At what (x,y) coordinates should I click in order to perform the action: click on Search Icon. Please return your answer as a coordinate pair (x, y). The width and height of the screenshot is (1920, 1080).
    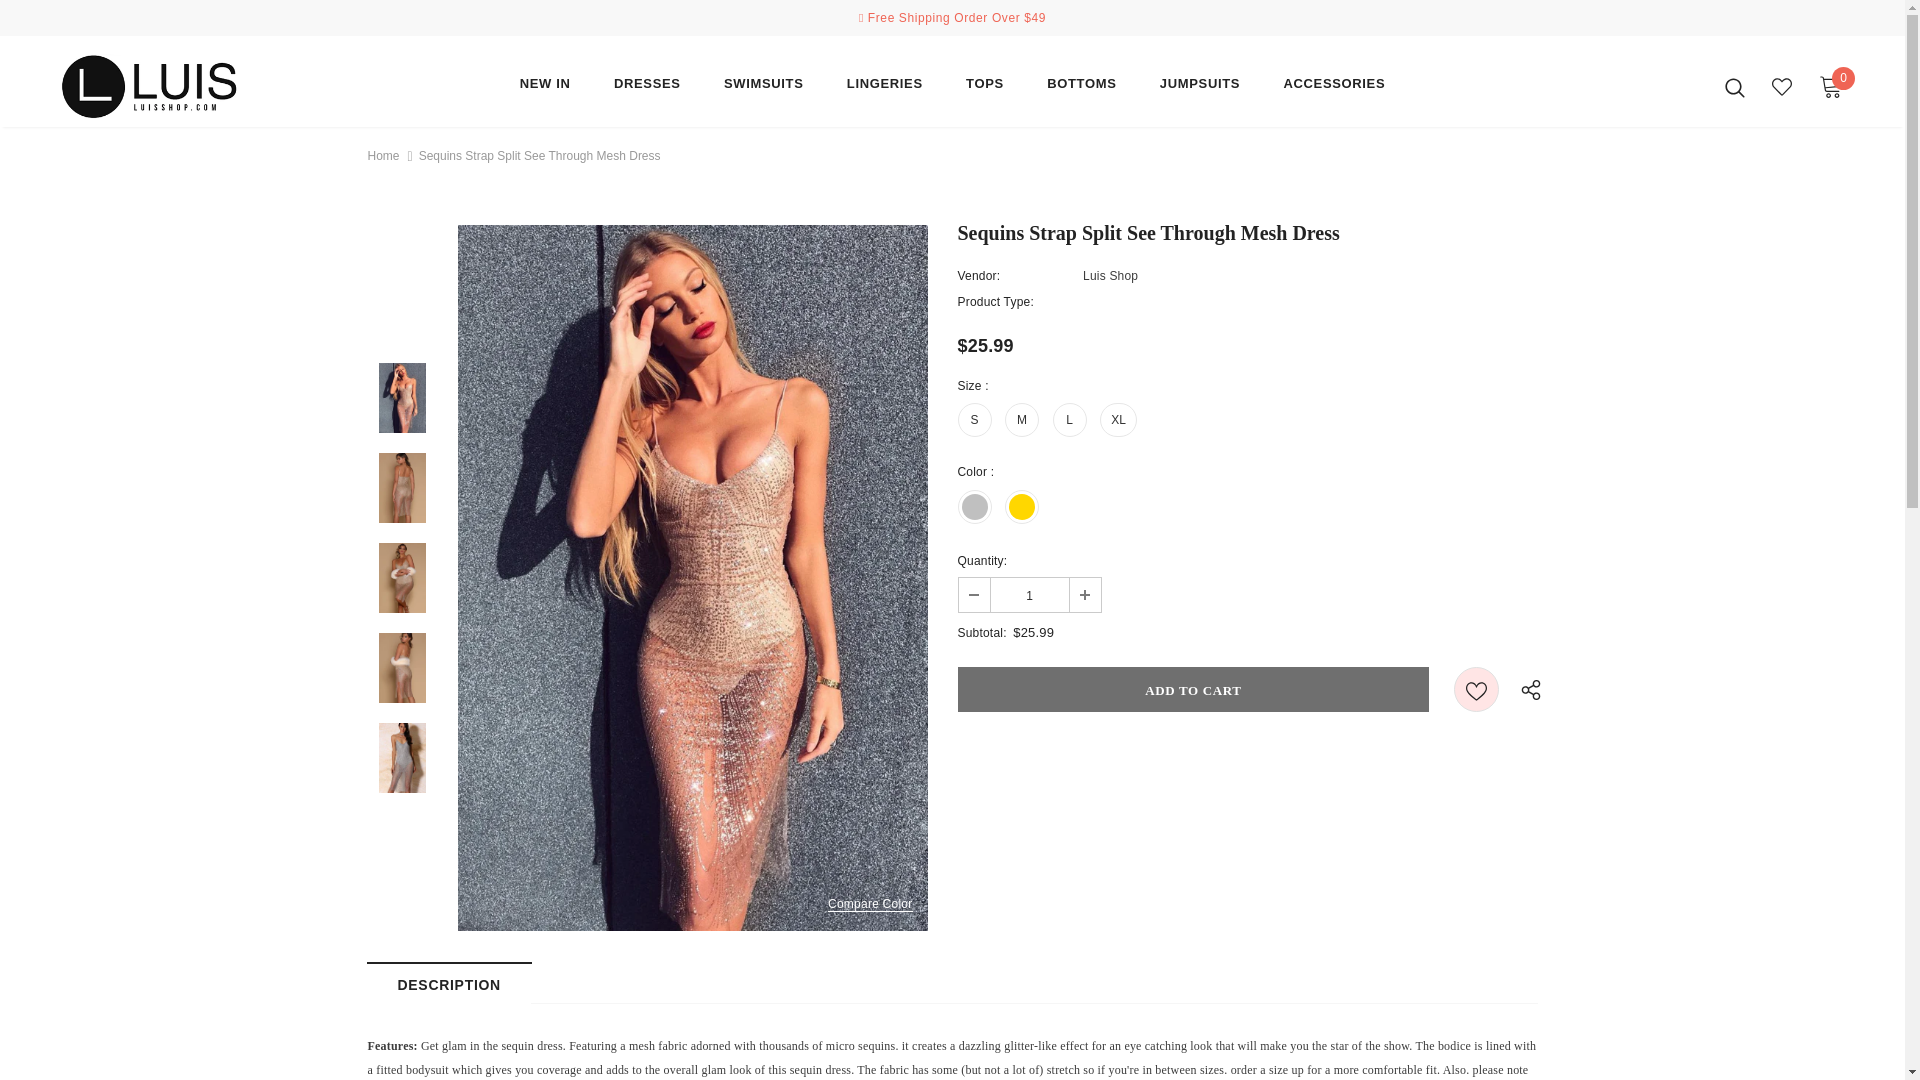
    Looking at the image, I should click on (1734, 86).